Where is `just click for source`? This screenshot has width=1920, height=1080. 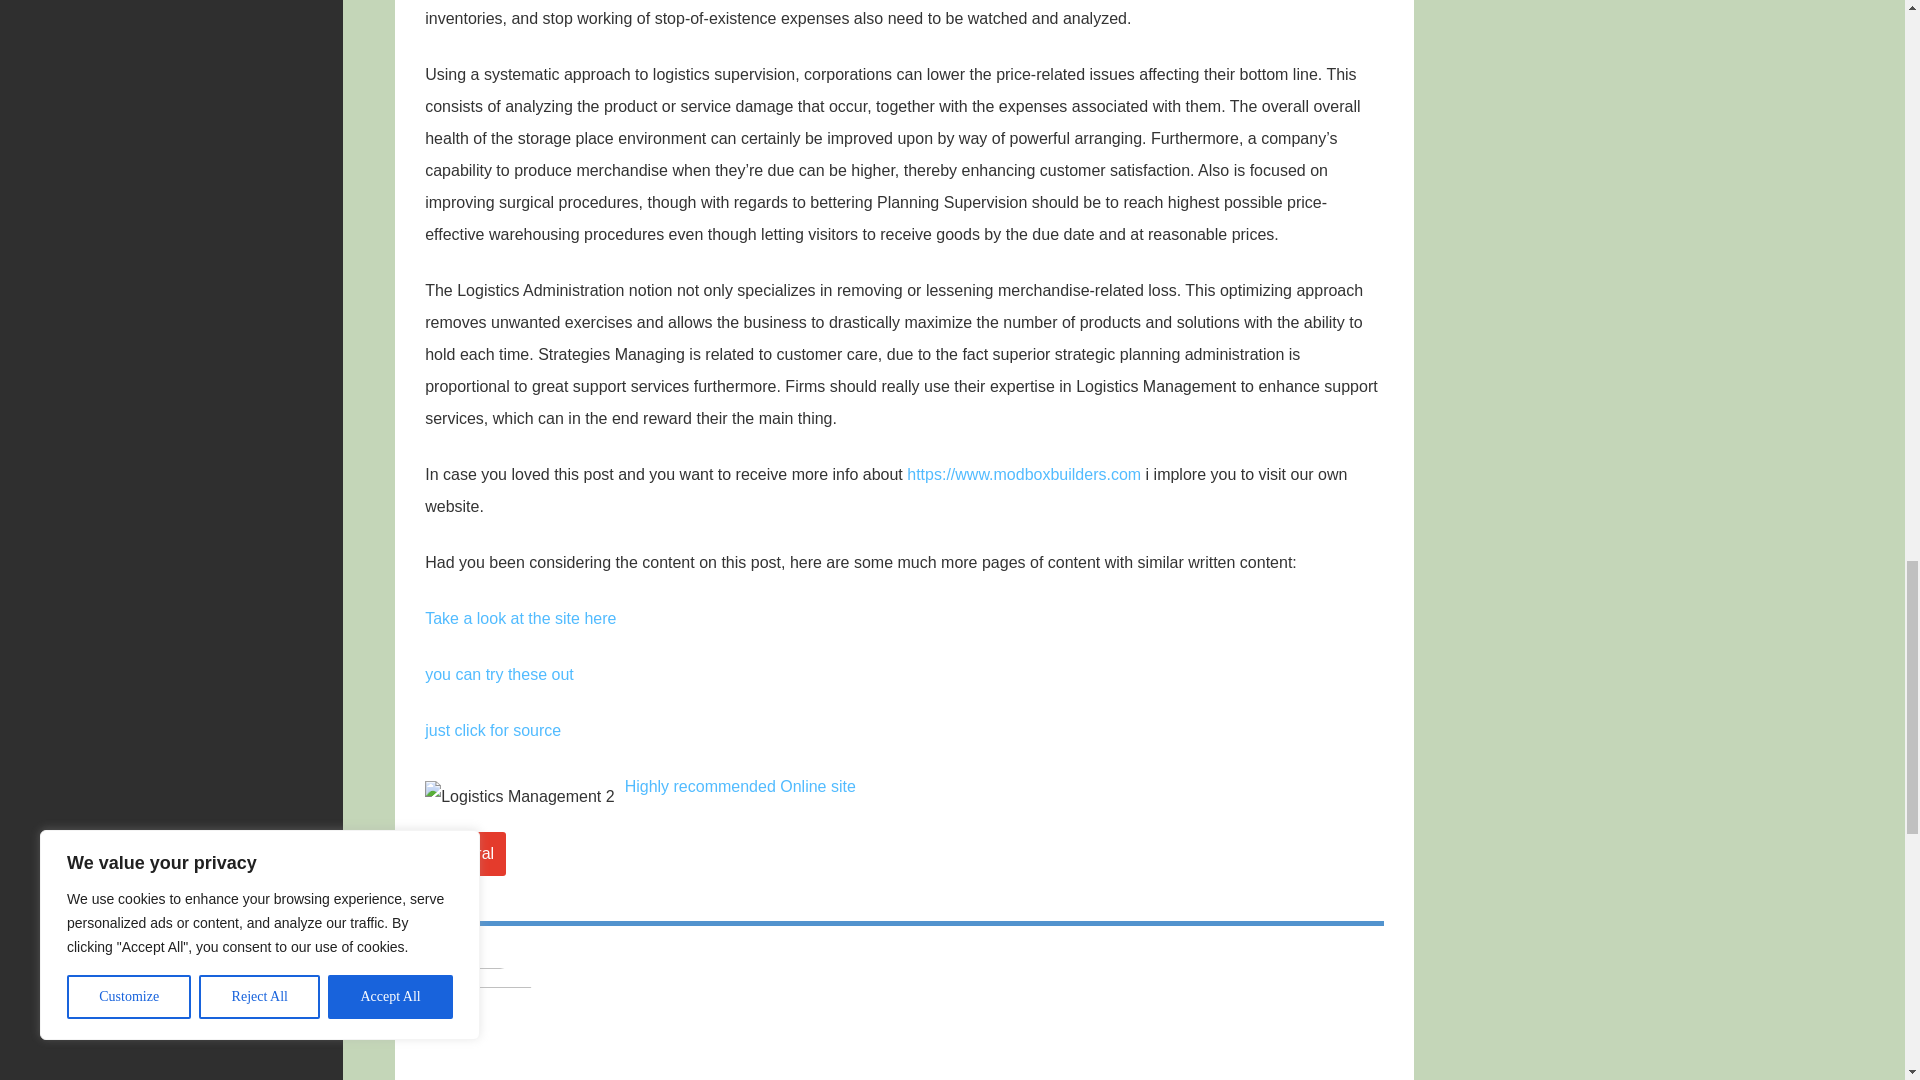 just click for source is located at coordinates (492, 730).